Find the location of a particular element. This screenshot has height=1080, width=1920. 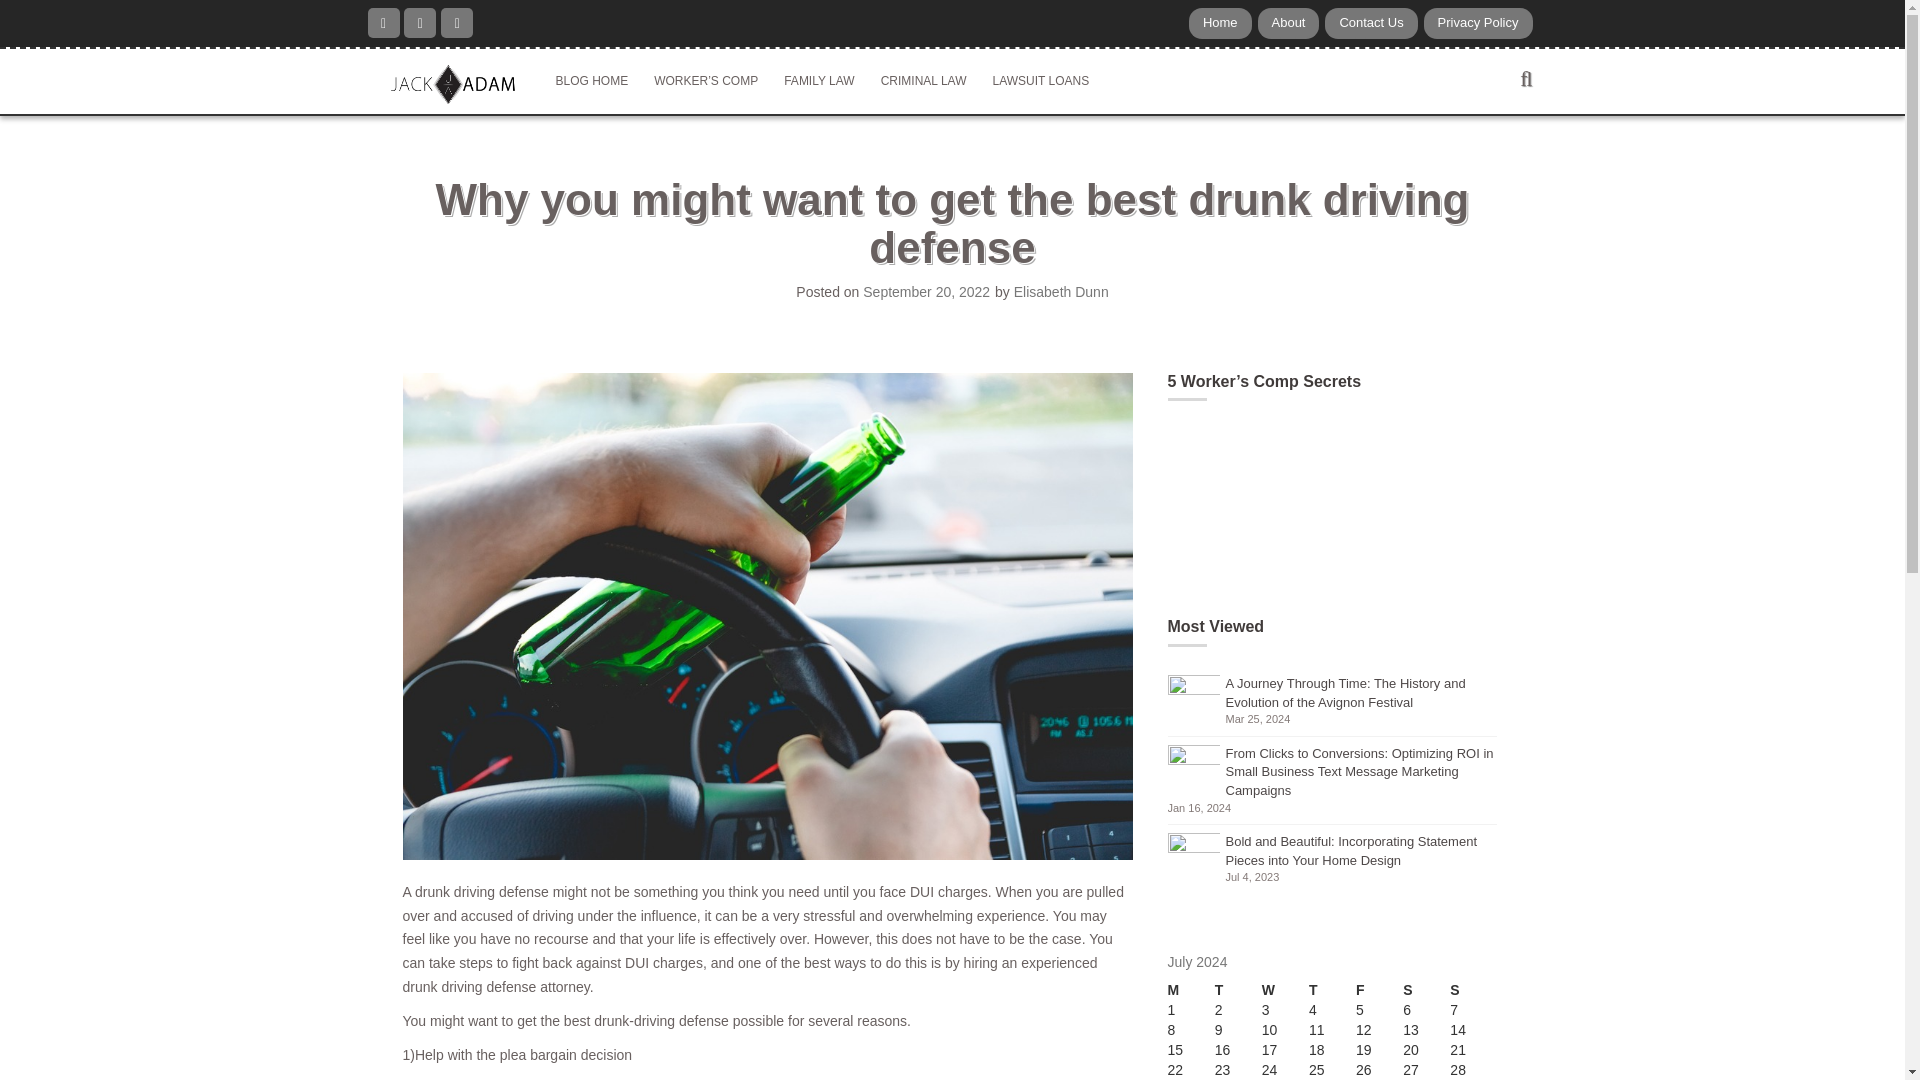

About is located at coordinates (1288, 22).